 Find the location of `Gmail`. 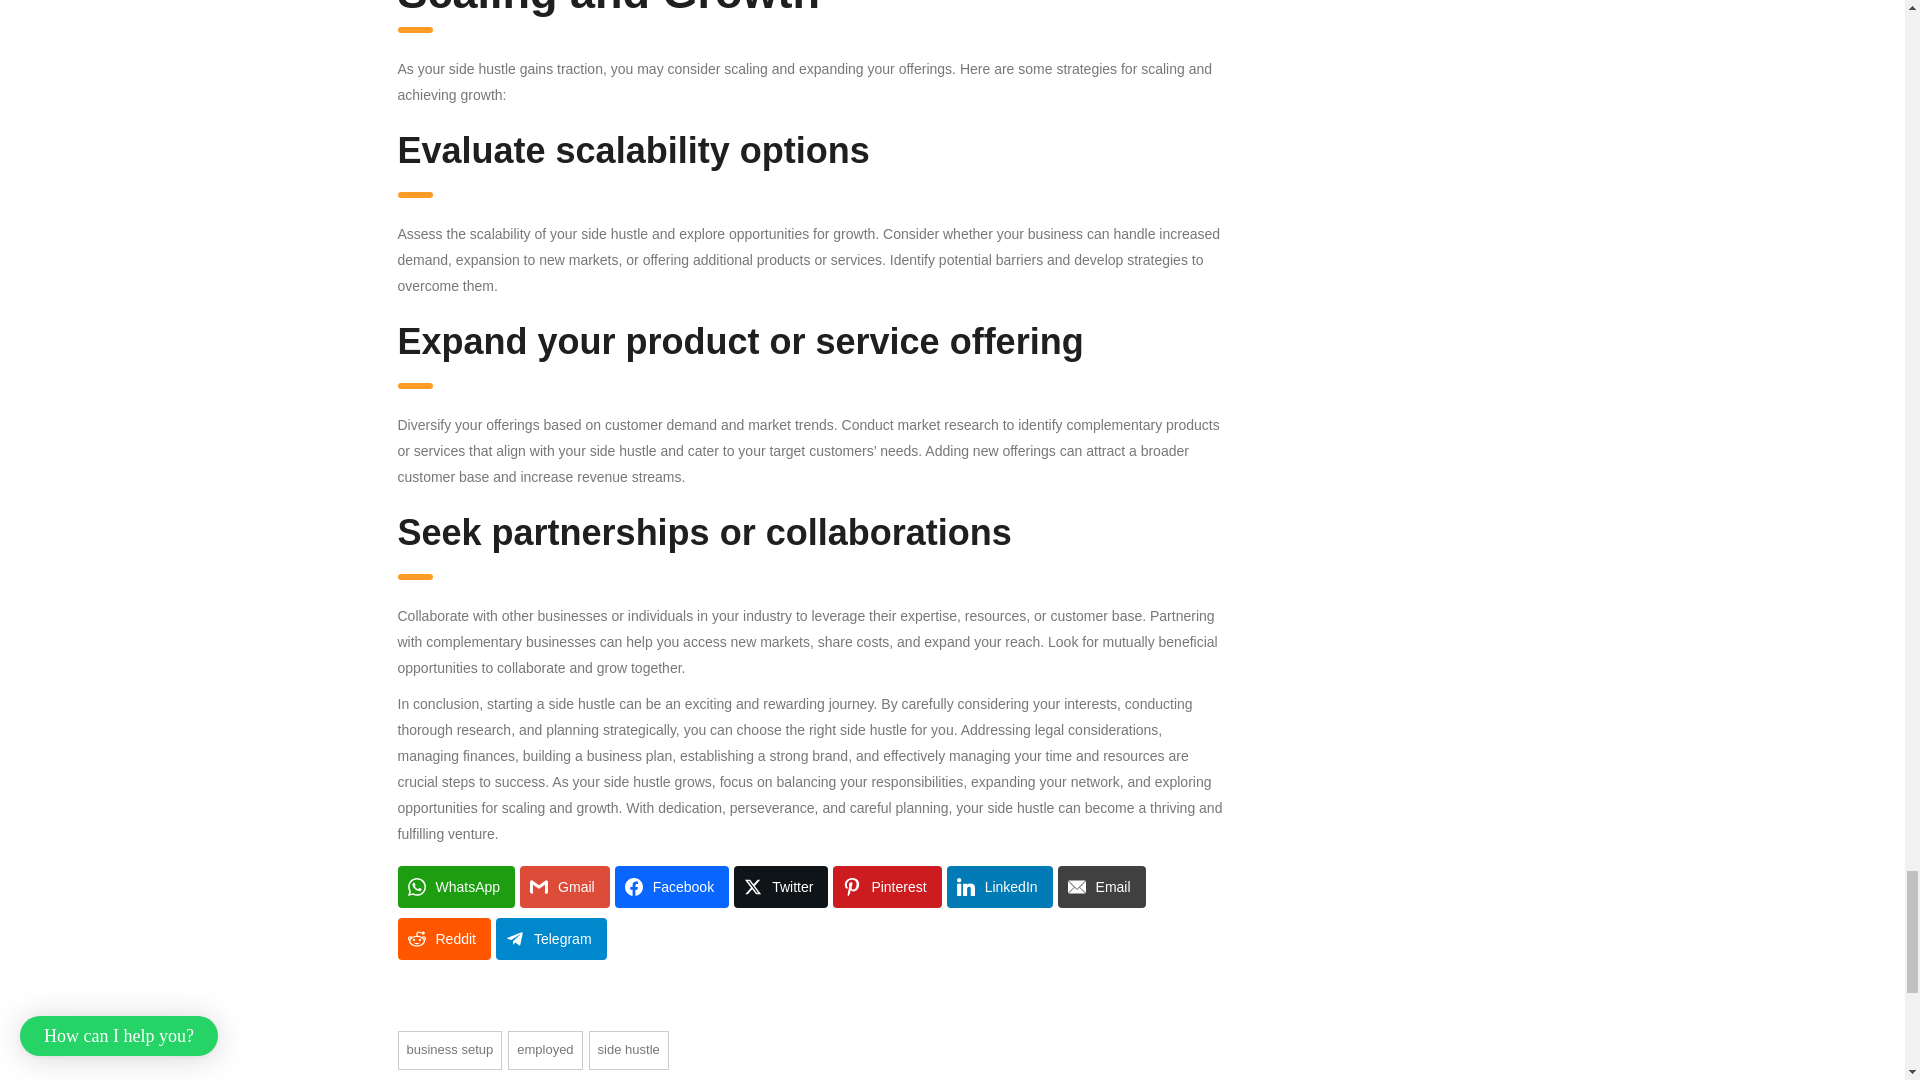

Gmail is located at coordinates (565, 887).